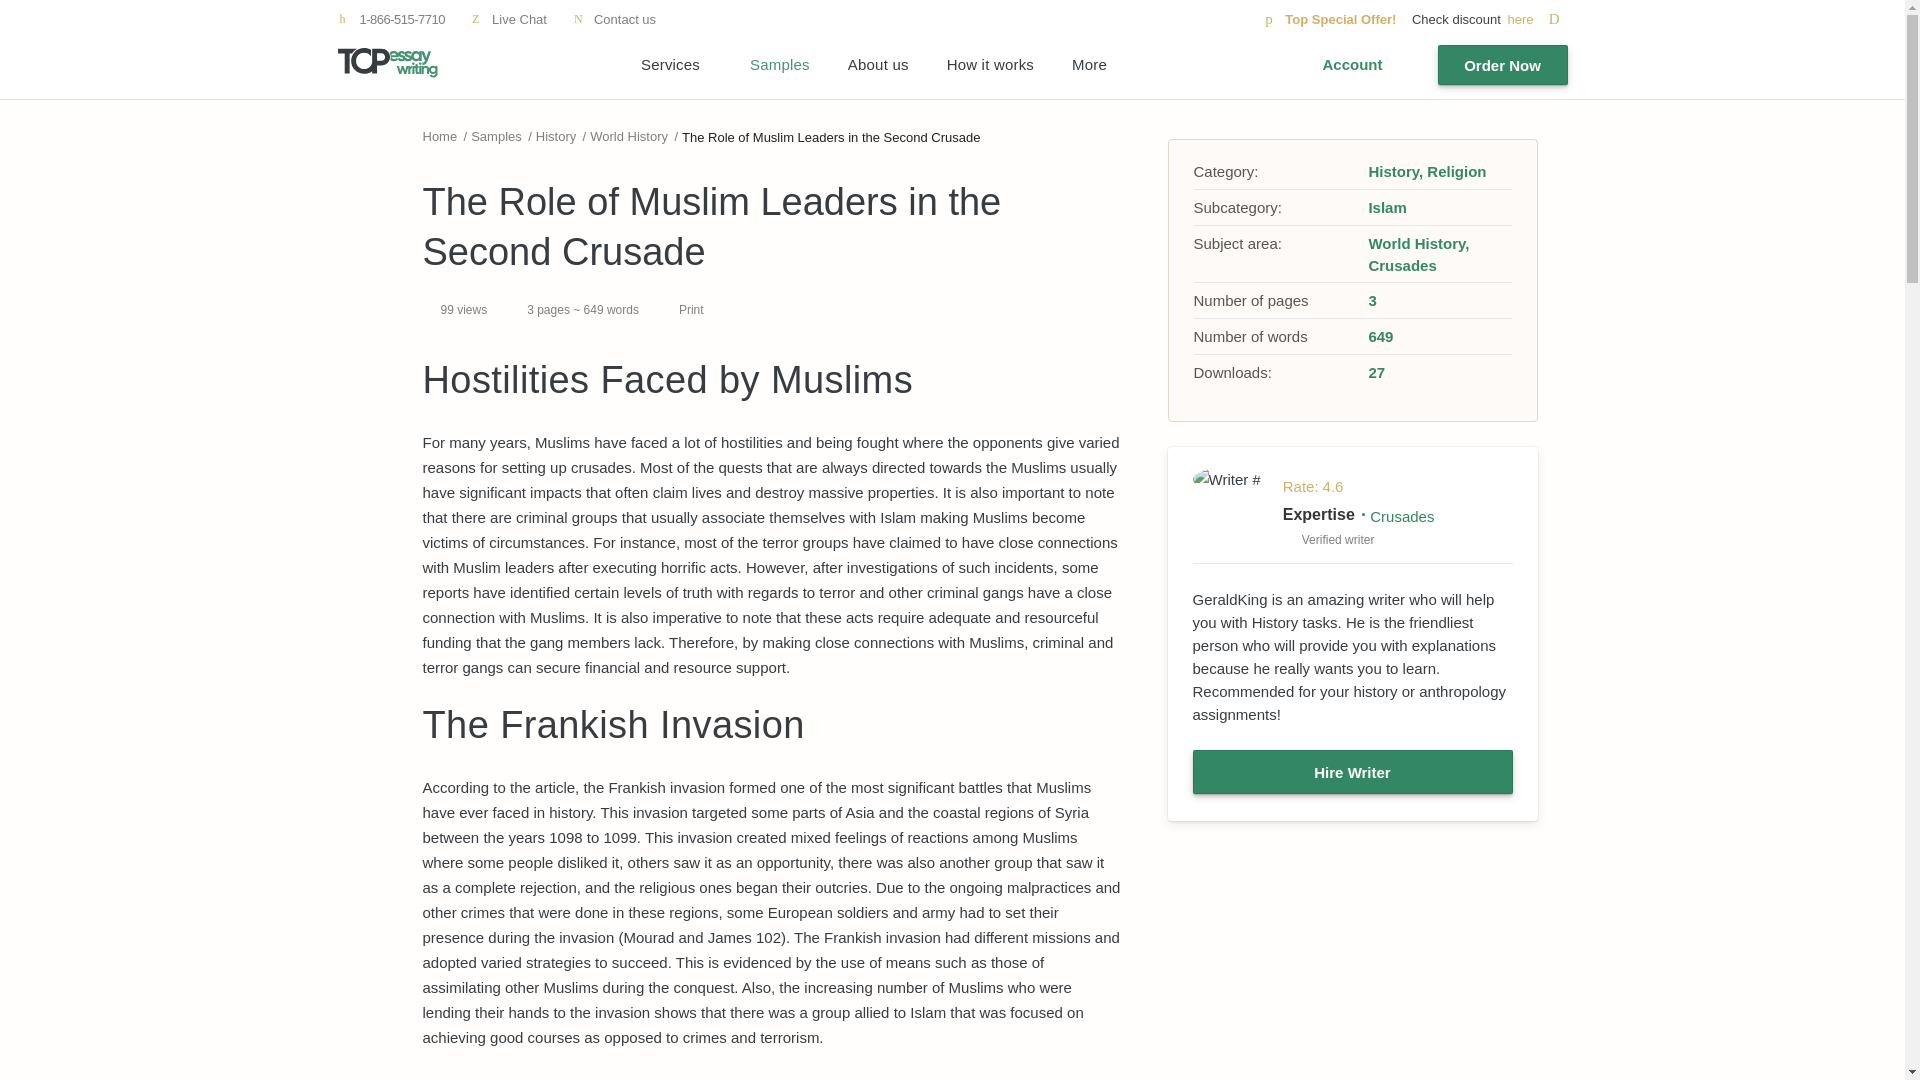 This screenshot has height=1080, width=1920. What do you see at coordinates (1503, 65) in the screenshot?
I see `Order Now` at bounding box center [1503, 65].